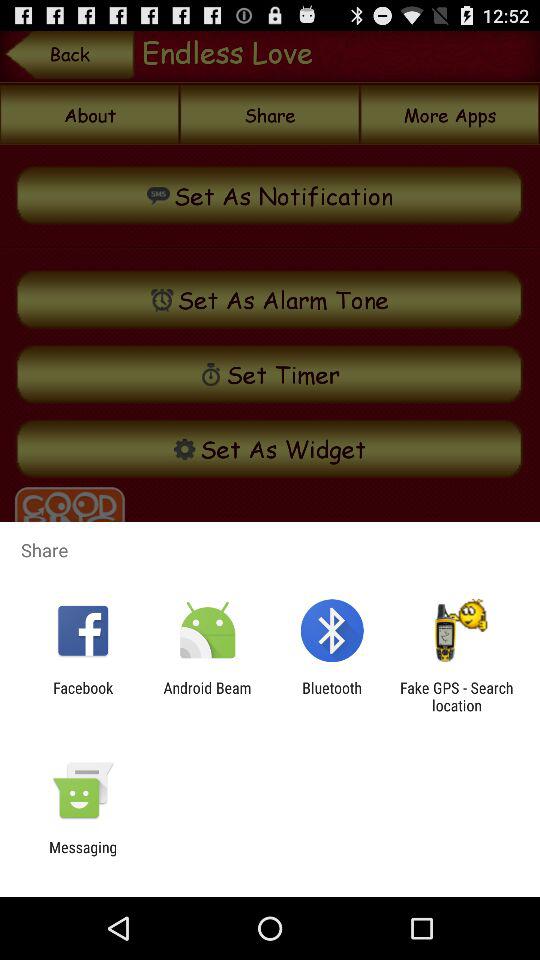 This screenshot has height=960, width=540. Describe the element at coordinates (456, 696) in the screenshot. I see `turn on the fake gps search` at that location.